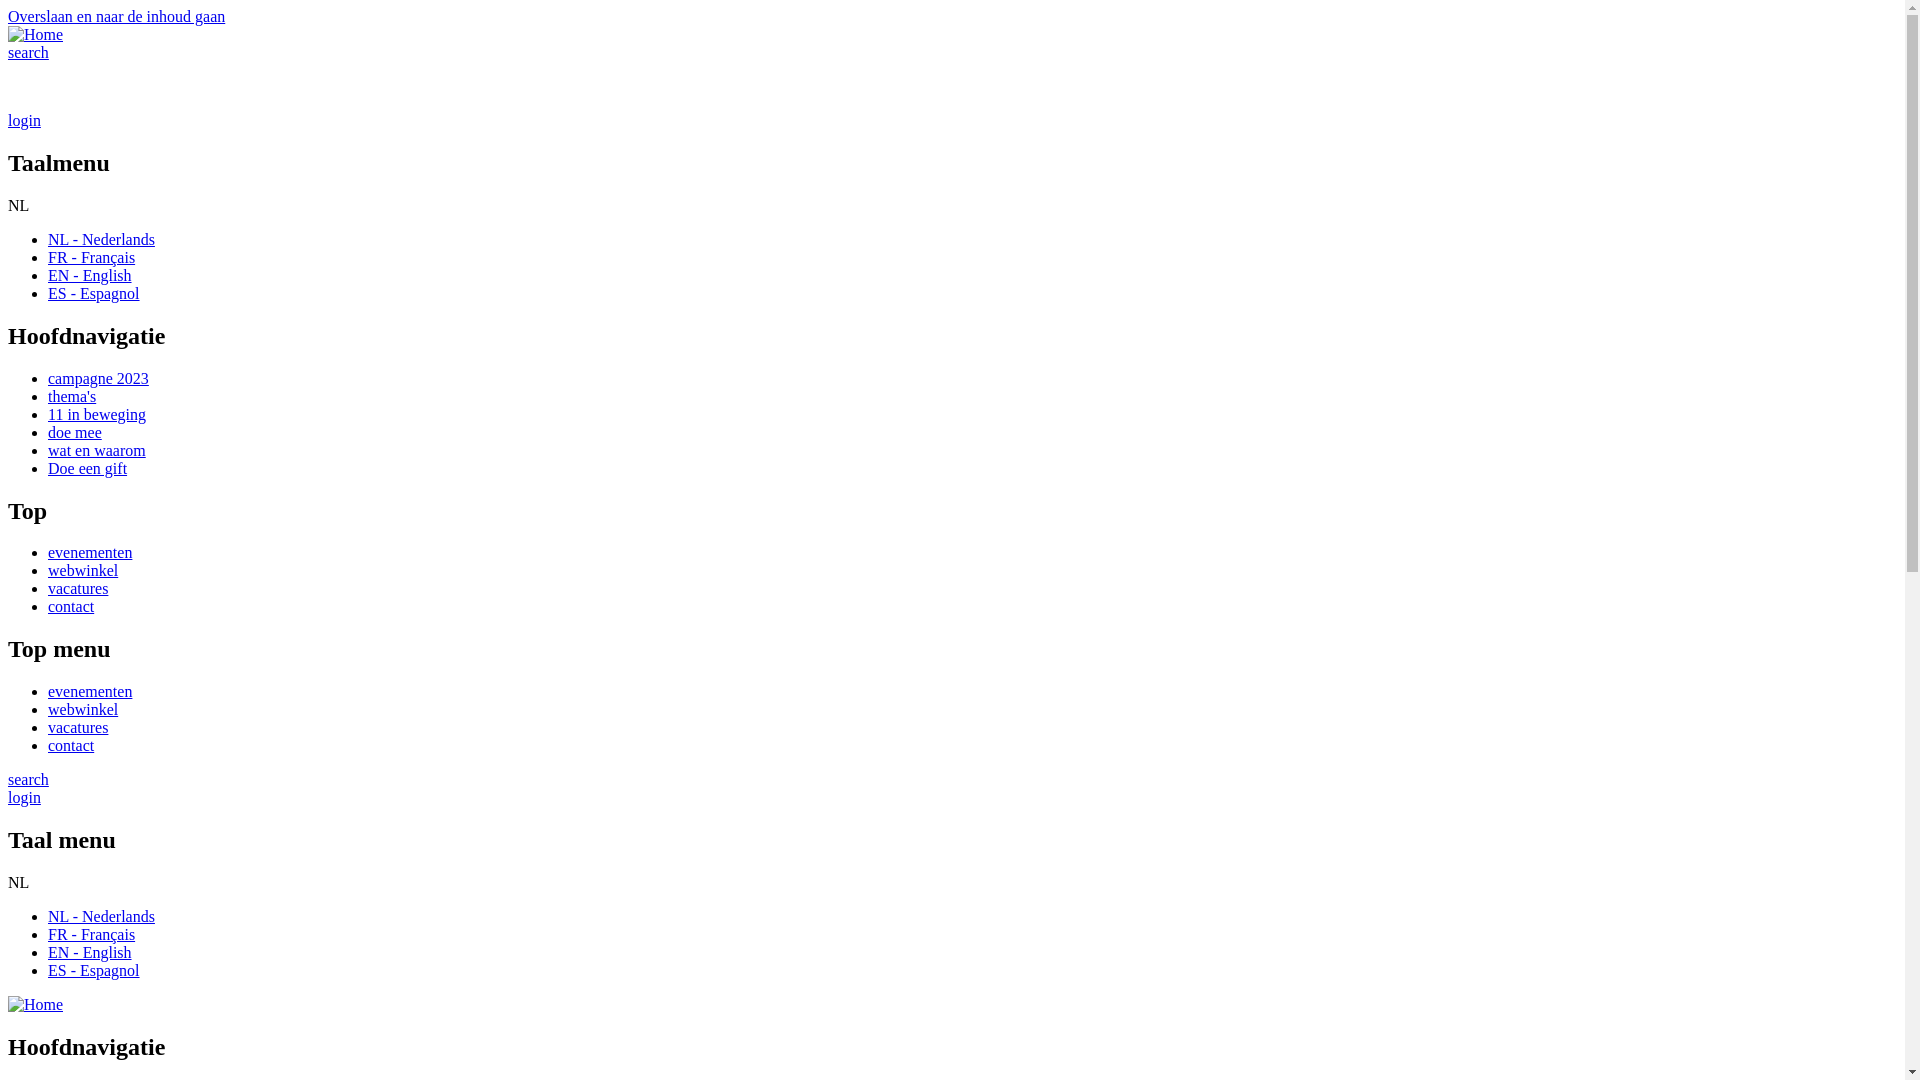  What do you see at coordinates (97, 414) in the screenshot?
I see `11 in beweging` at bounding box center [97, 414].